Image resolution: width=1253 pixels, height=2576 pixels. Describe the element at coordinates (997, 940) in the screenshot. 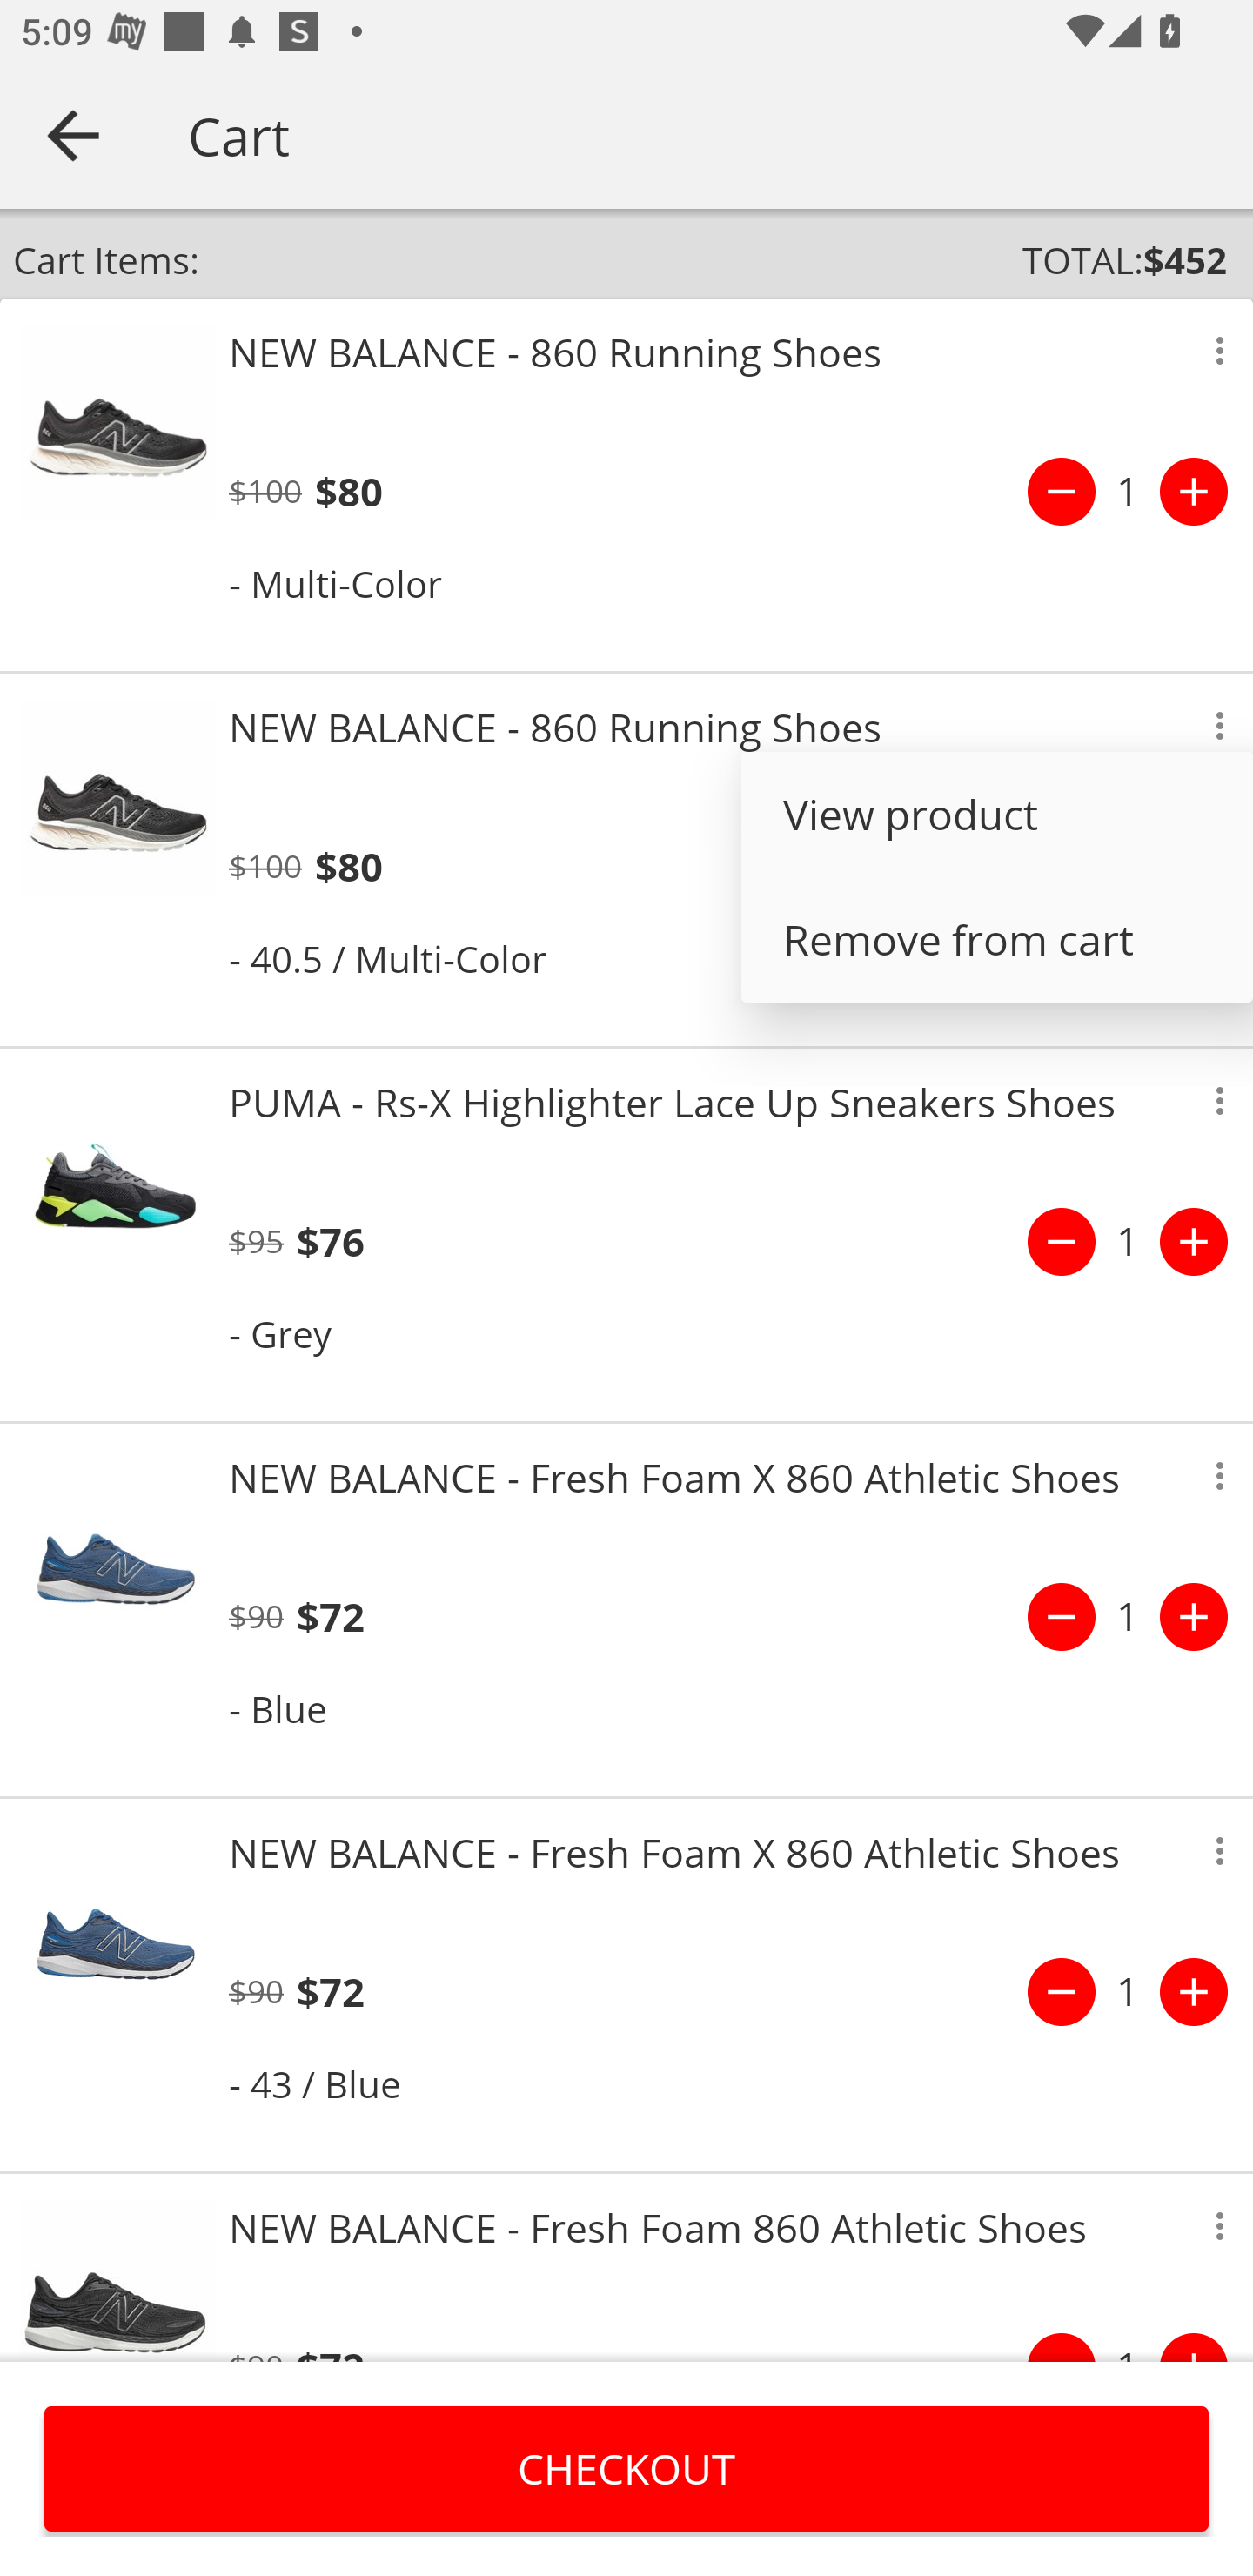

I see `Remove from cart` at that location.